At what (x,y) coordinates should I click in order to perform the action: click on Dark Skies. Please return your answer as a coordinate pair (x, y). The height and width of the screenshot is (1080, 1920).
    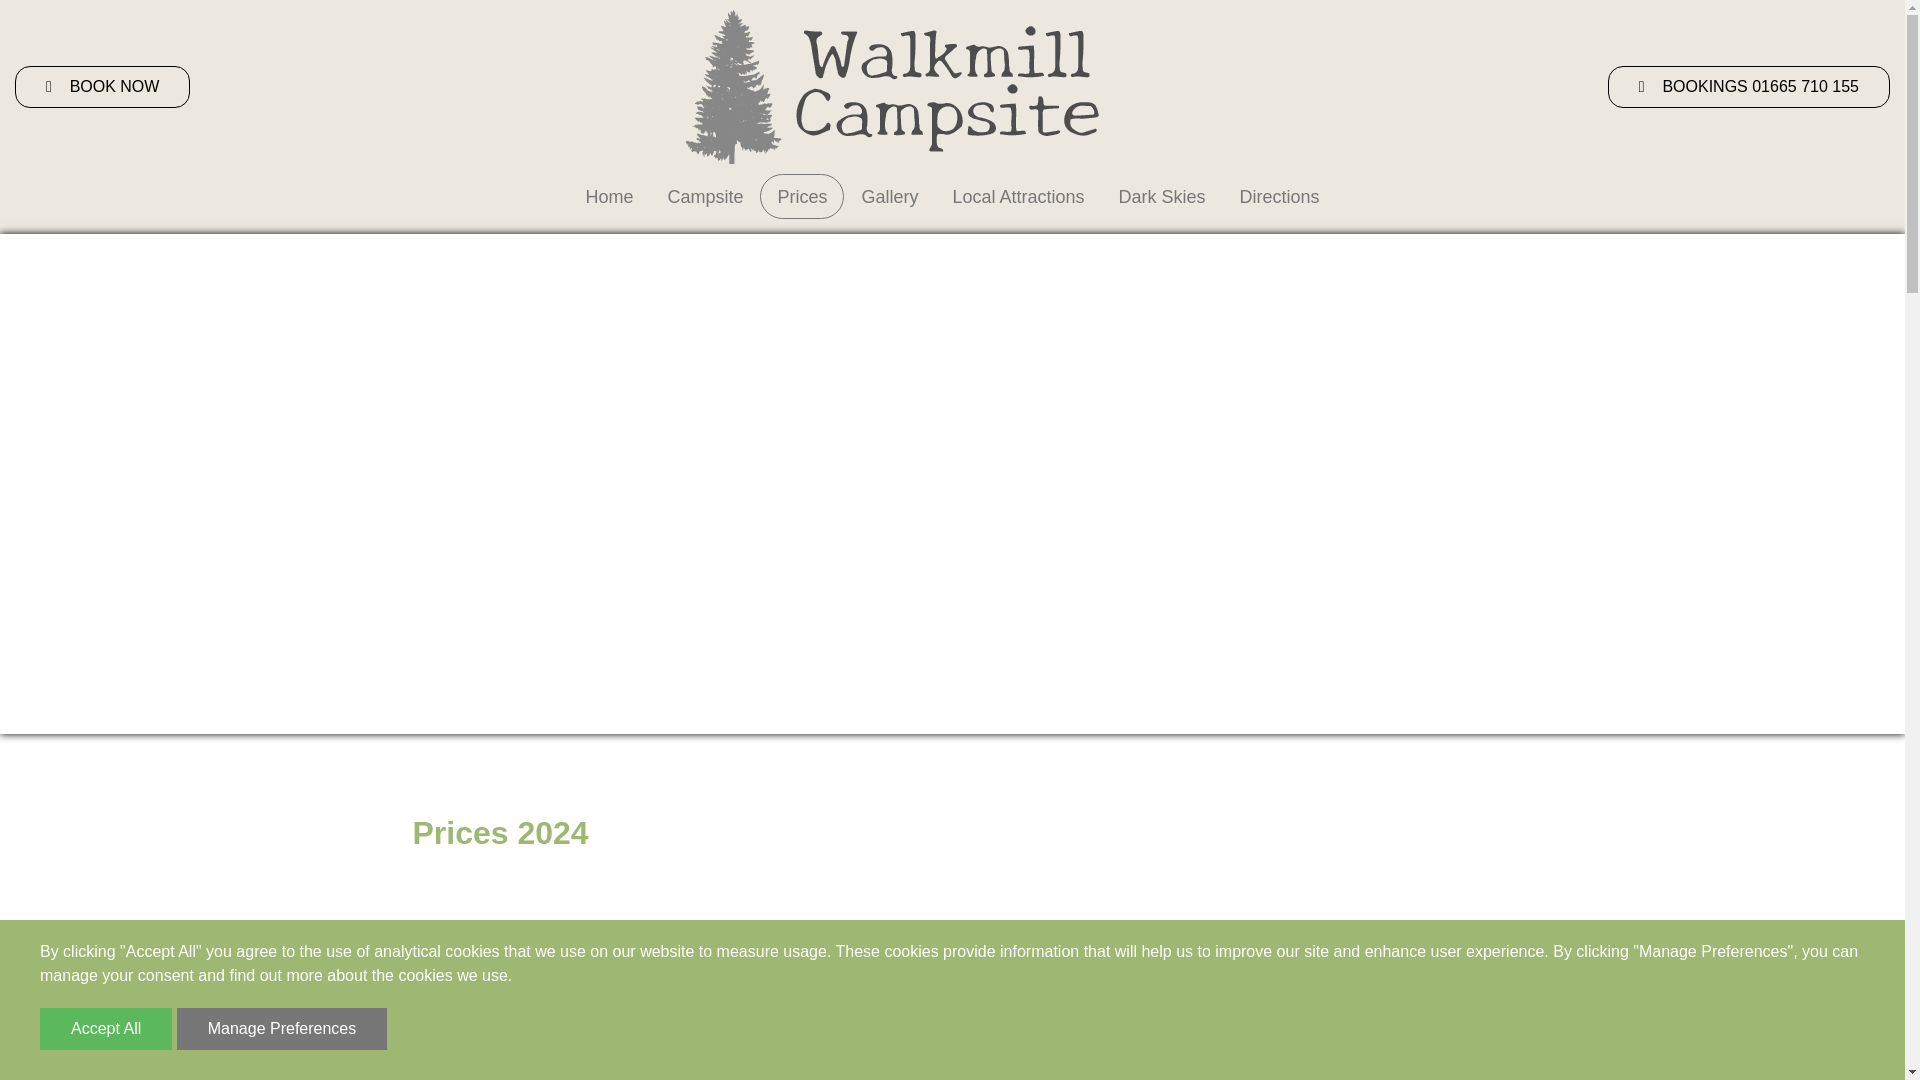
    Looking at the image, I should click on (1162, 197).